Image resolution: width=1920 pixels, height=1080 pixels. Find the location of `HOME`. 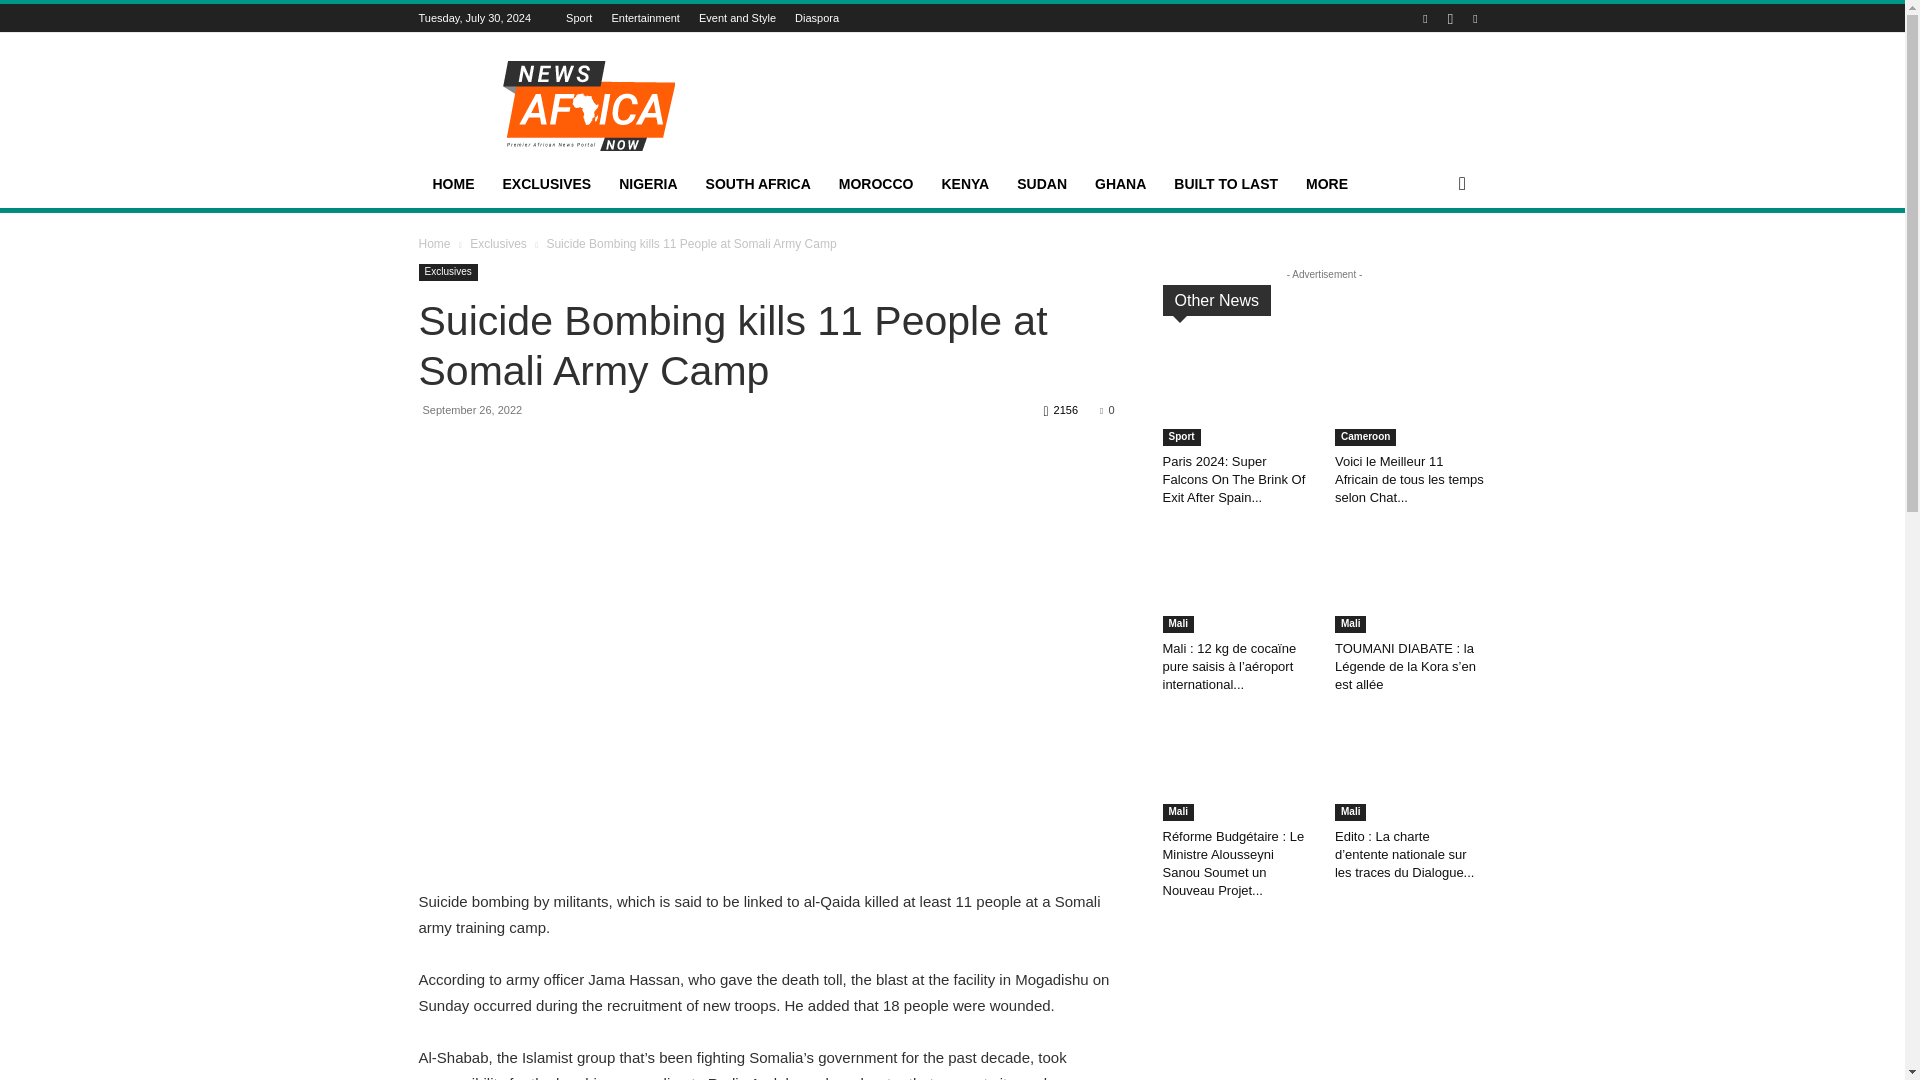

HOME is located at coordinates (452, 184).